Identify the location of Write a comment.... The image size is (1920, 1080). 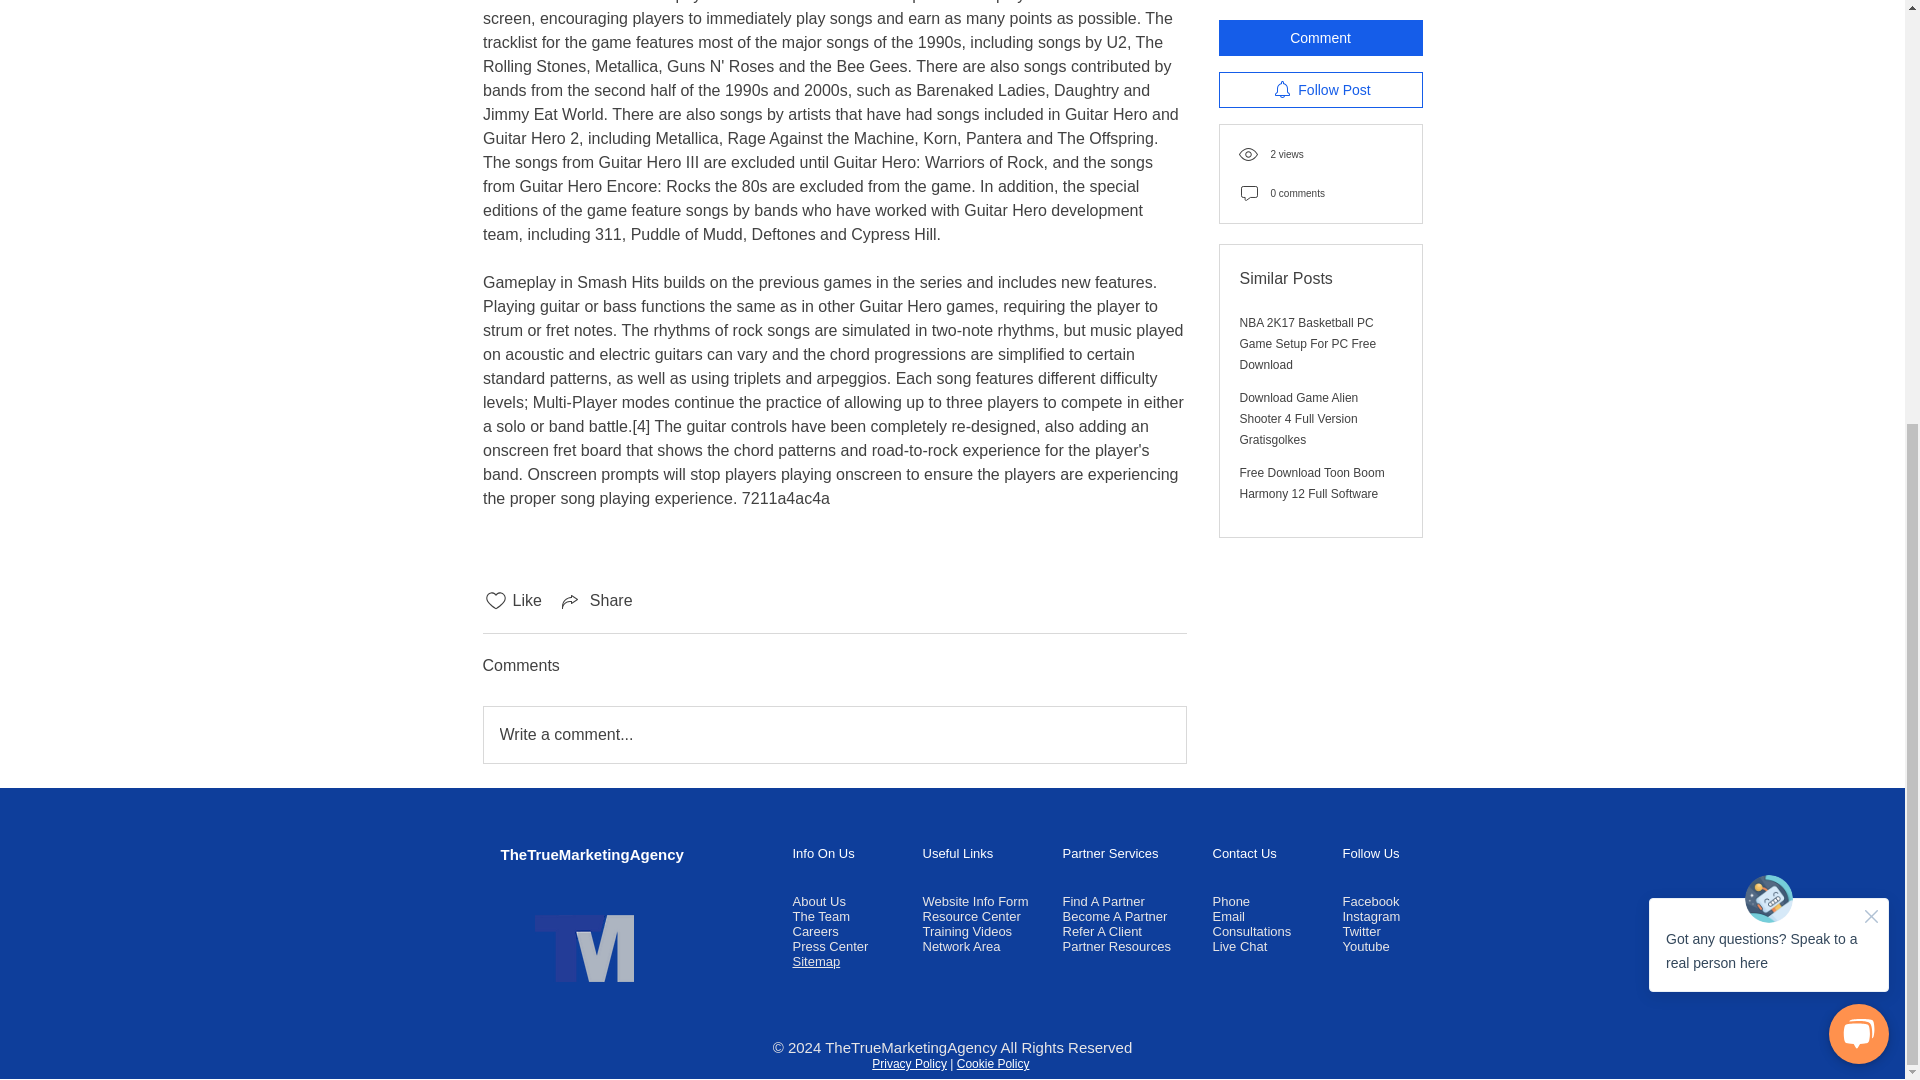
(834, 734).